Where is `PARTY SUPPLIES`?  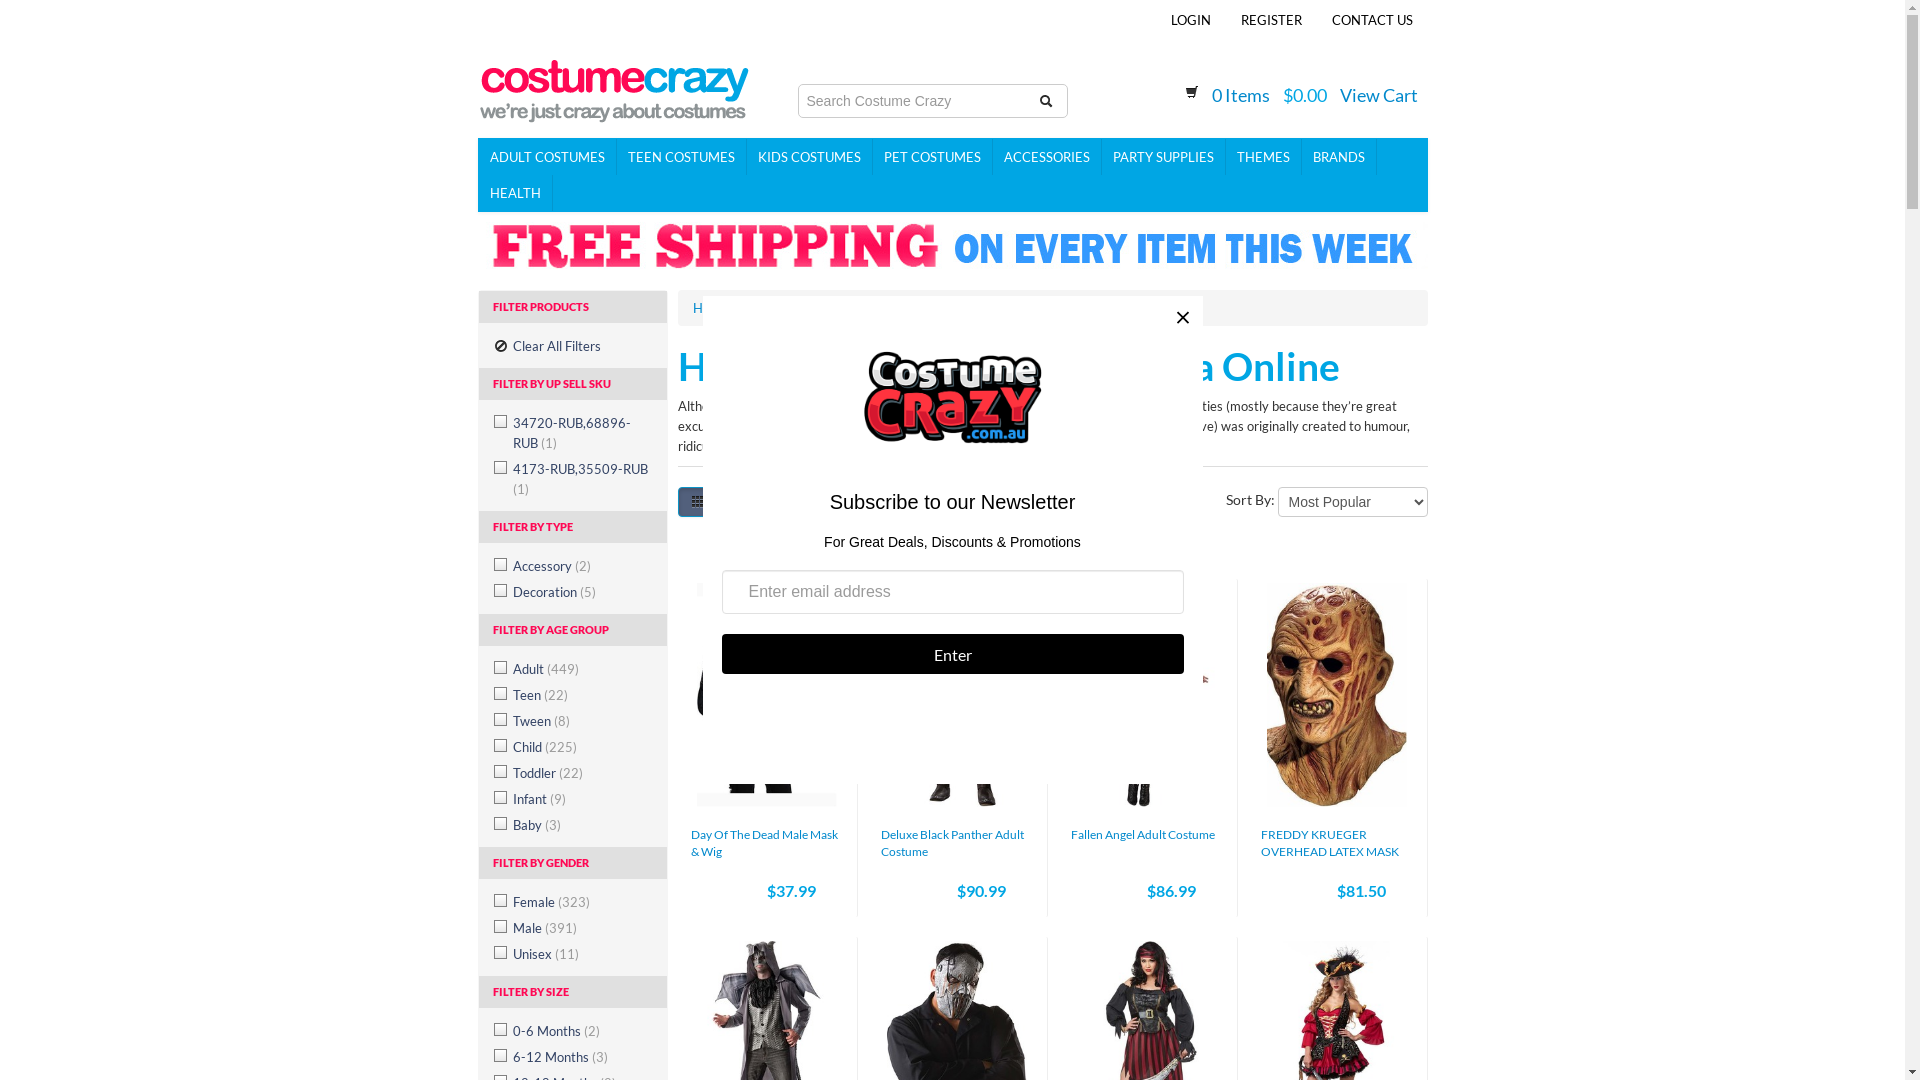
PARTY SUPPLIES is located at coordinates (1164, 157).